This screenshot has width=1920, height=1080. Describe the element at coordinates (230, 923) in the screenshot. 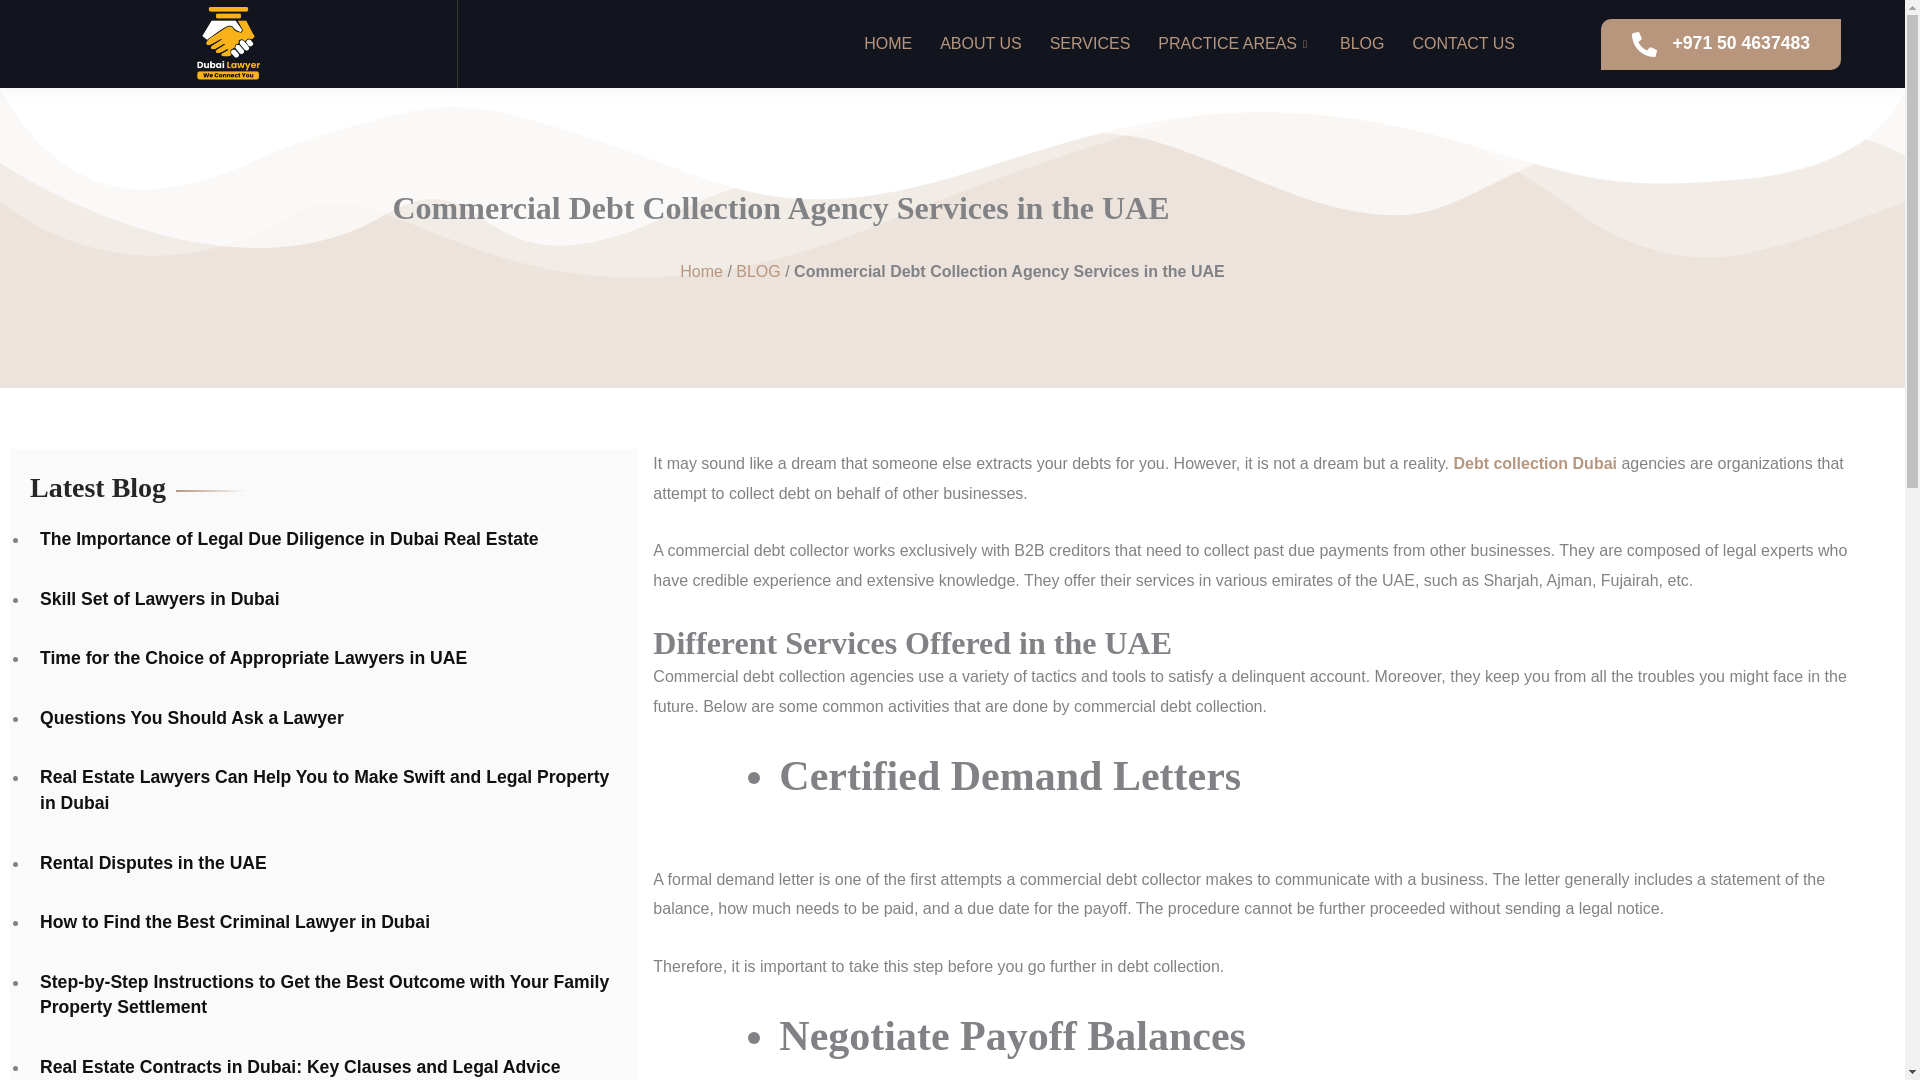

I see `How to Find the Best Criminal Lawyer in Dubai` at that location.